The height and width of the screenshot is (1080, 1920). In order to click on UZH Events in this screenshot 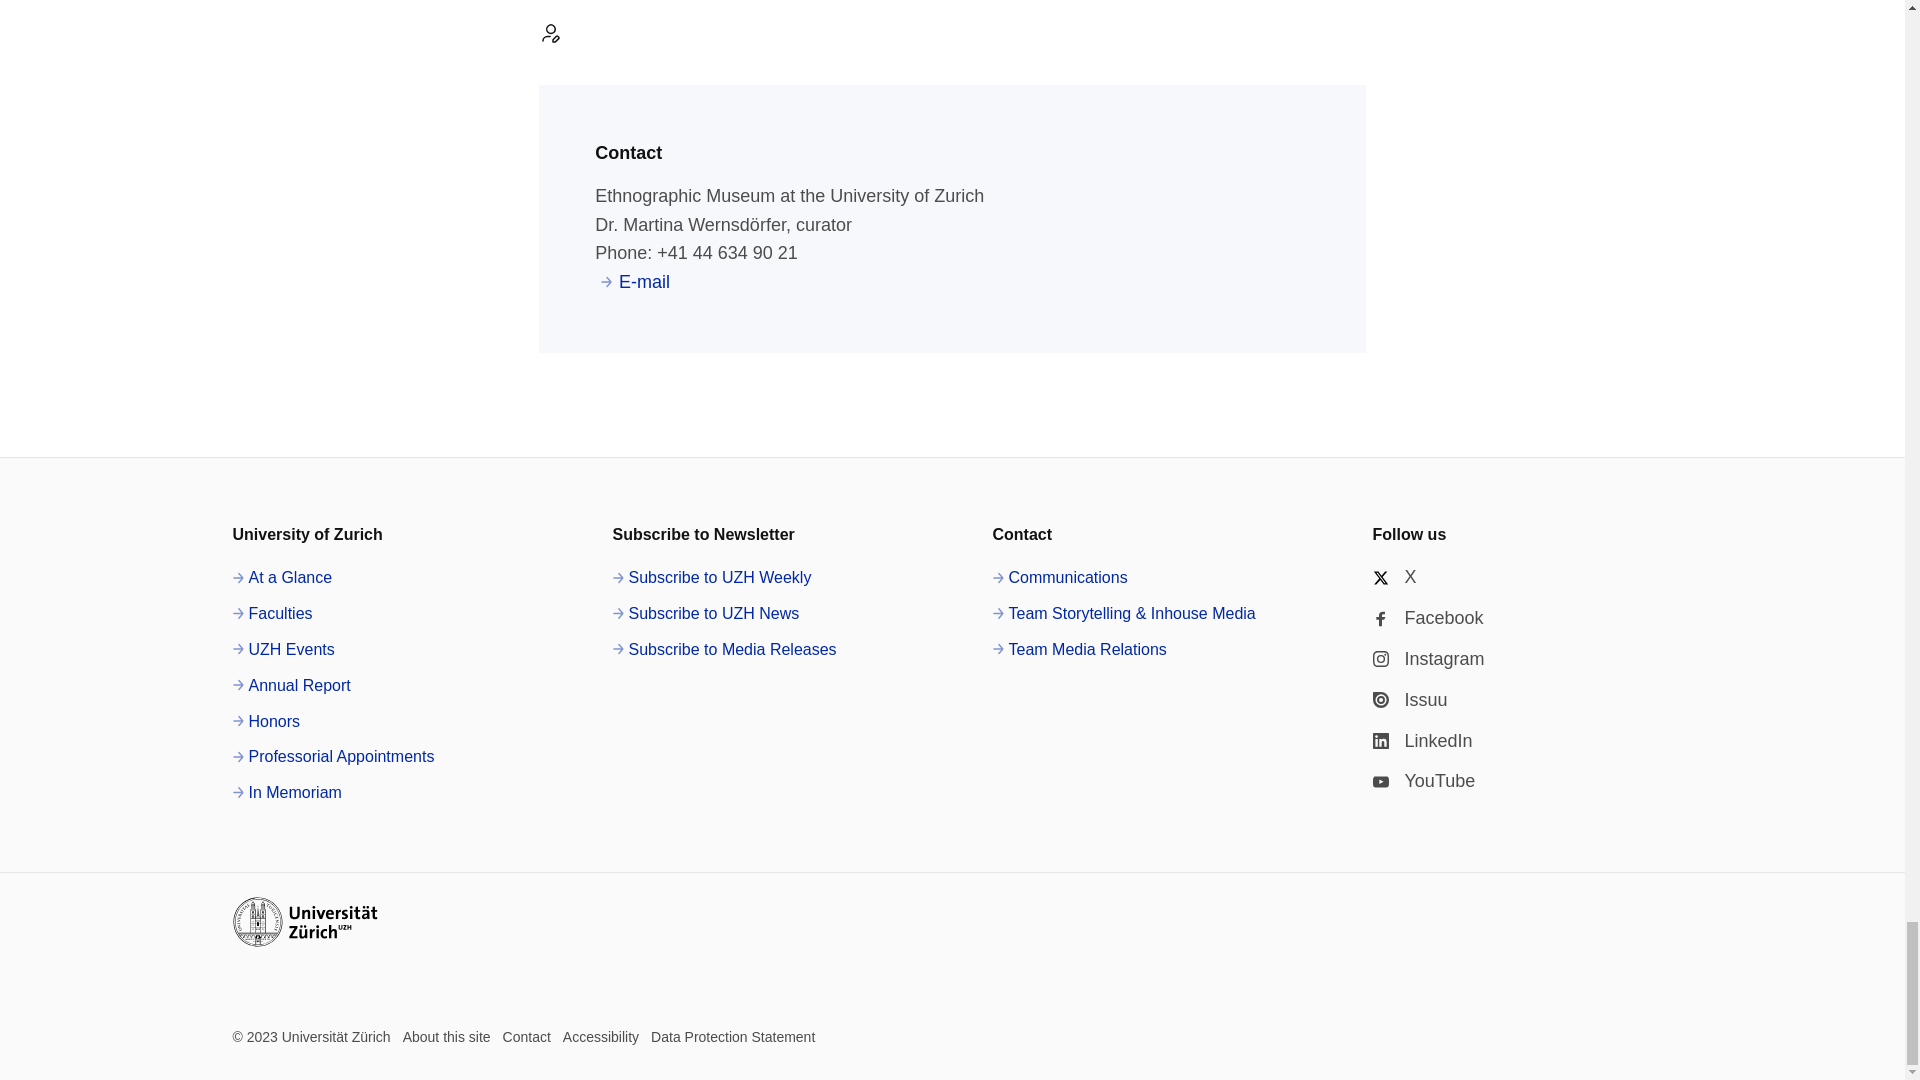, I will do `click(283, 650)`.